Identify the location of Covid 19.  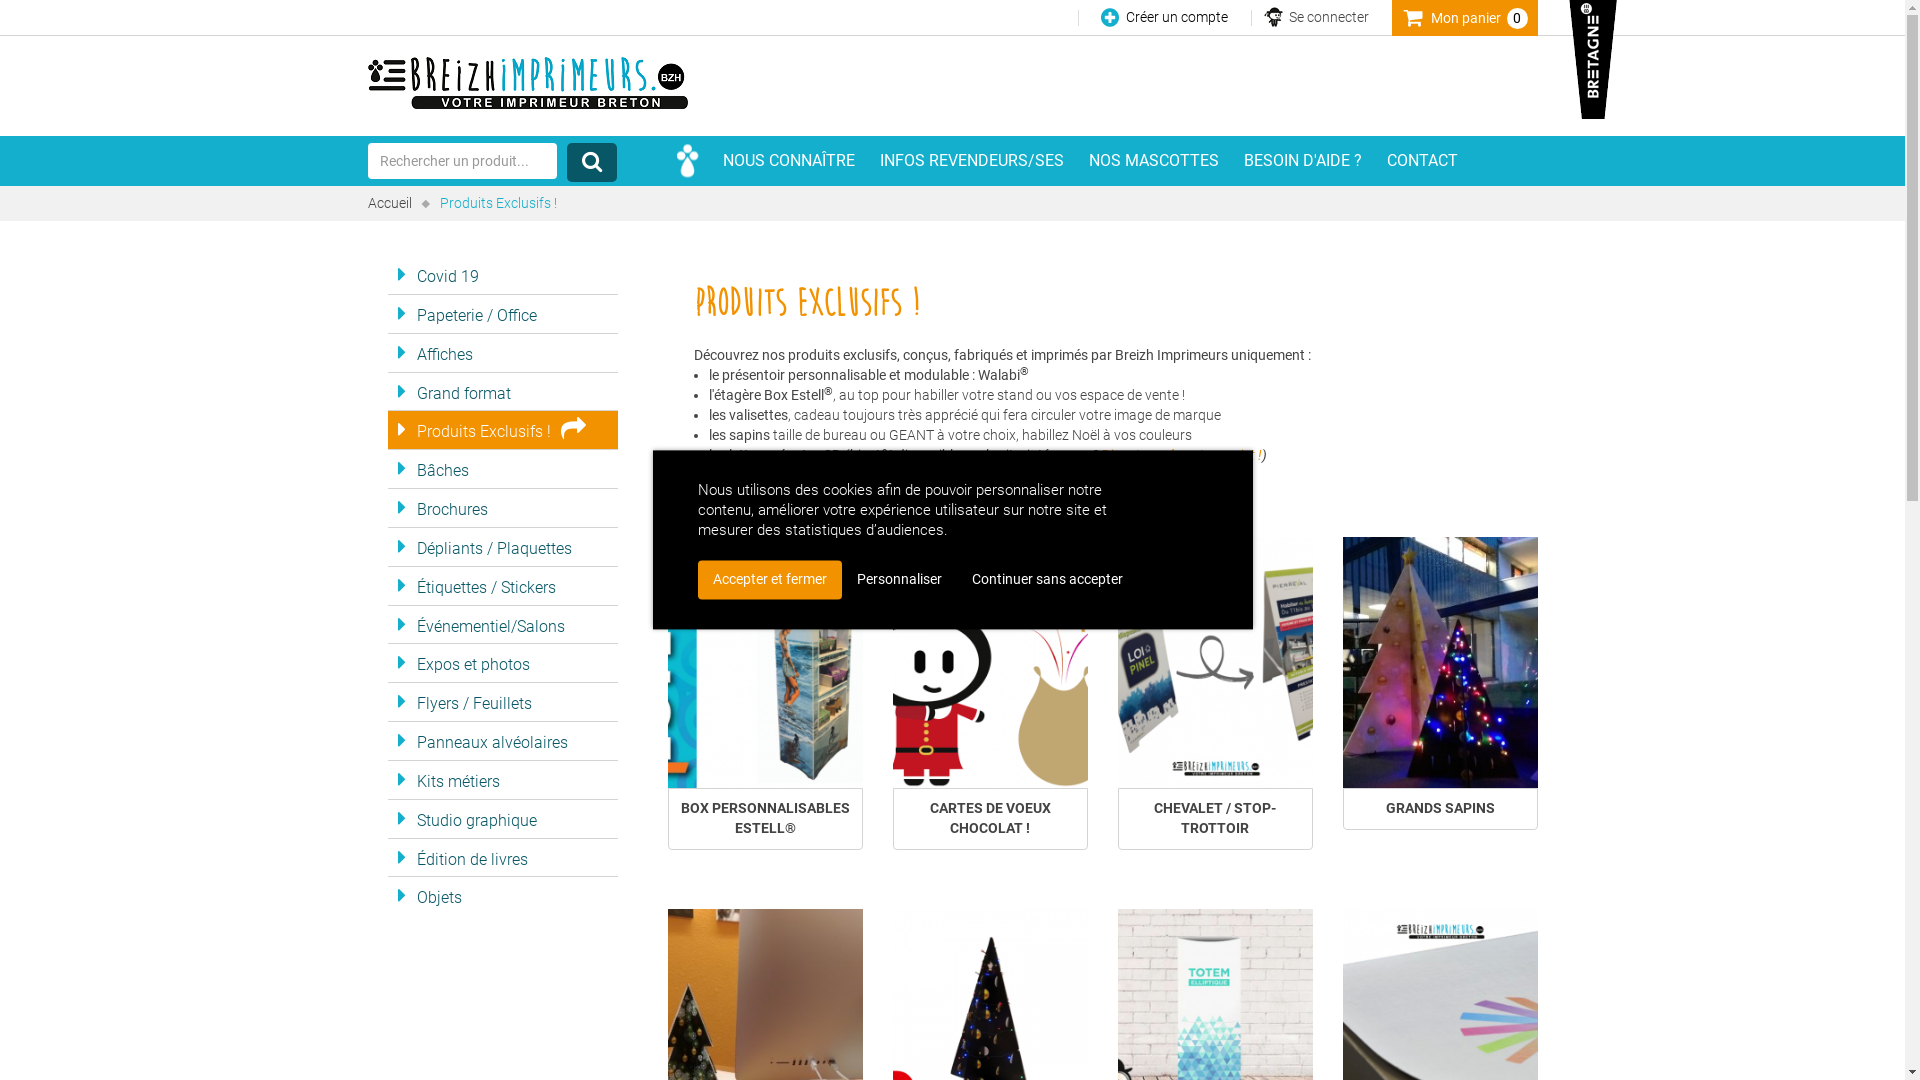
(503, 275).